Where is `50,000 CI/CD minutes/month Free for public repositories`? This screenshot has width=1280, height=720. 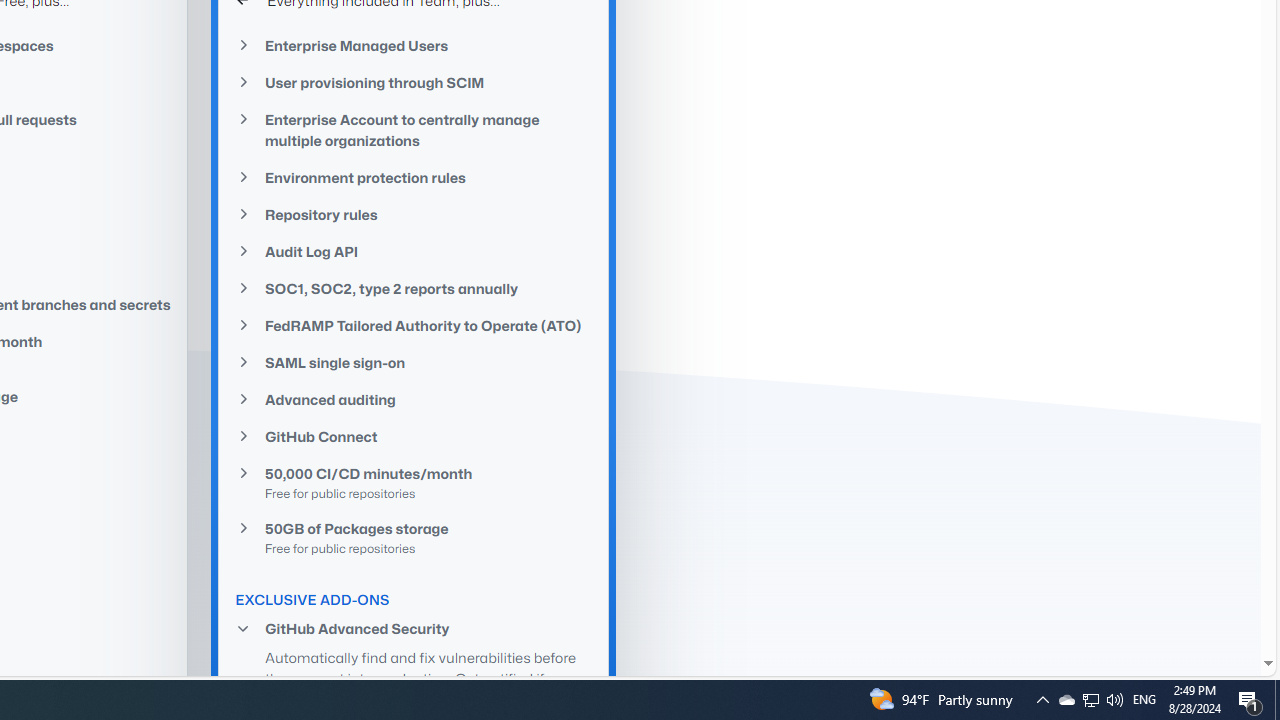
50,000 CI/CD minutes/month Free for public repositories is located at coordinates (414, 483).